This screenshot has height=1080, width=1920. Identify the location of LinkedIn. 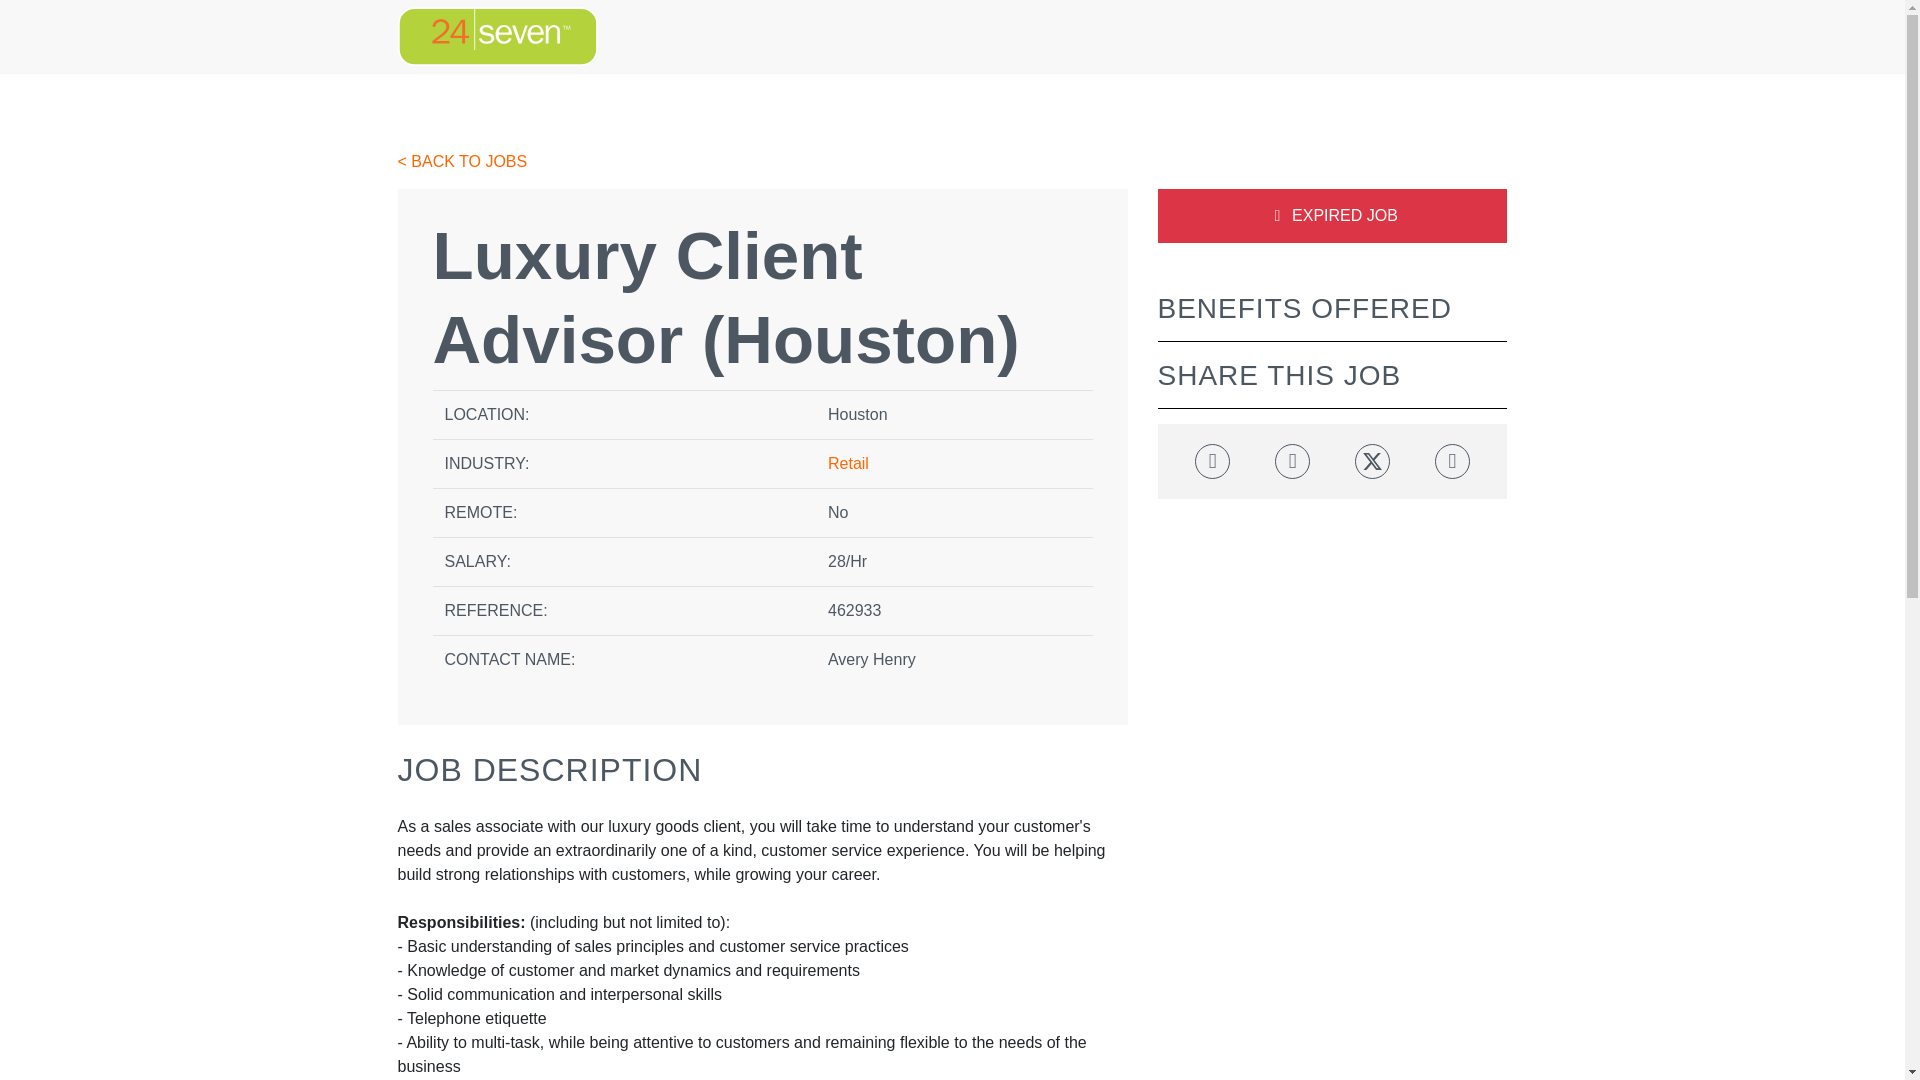
(1292, 461).